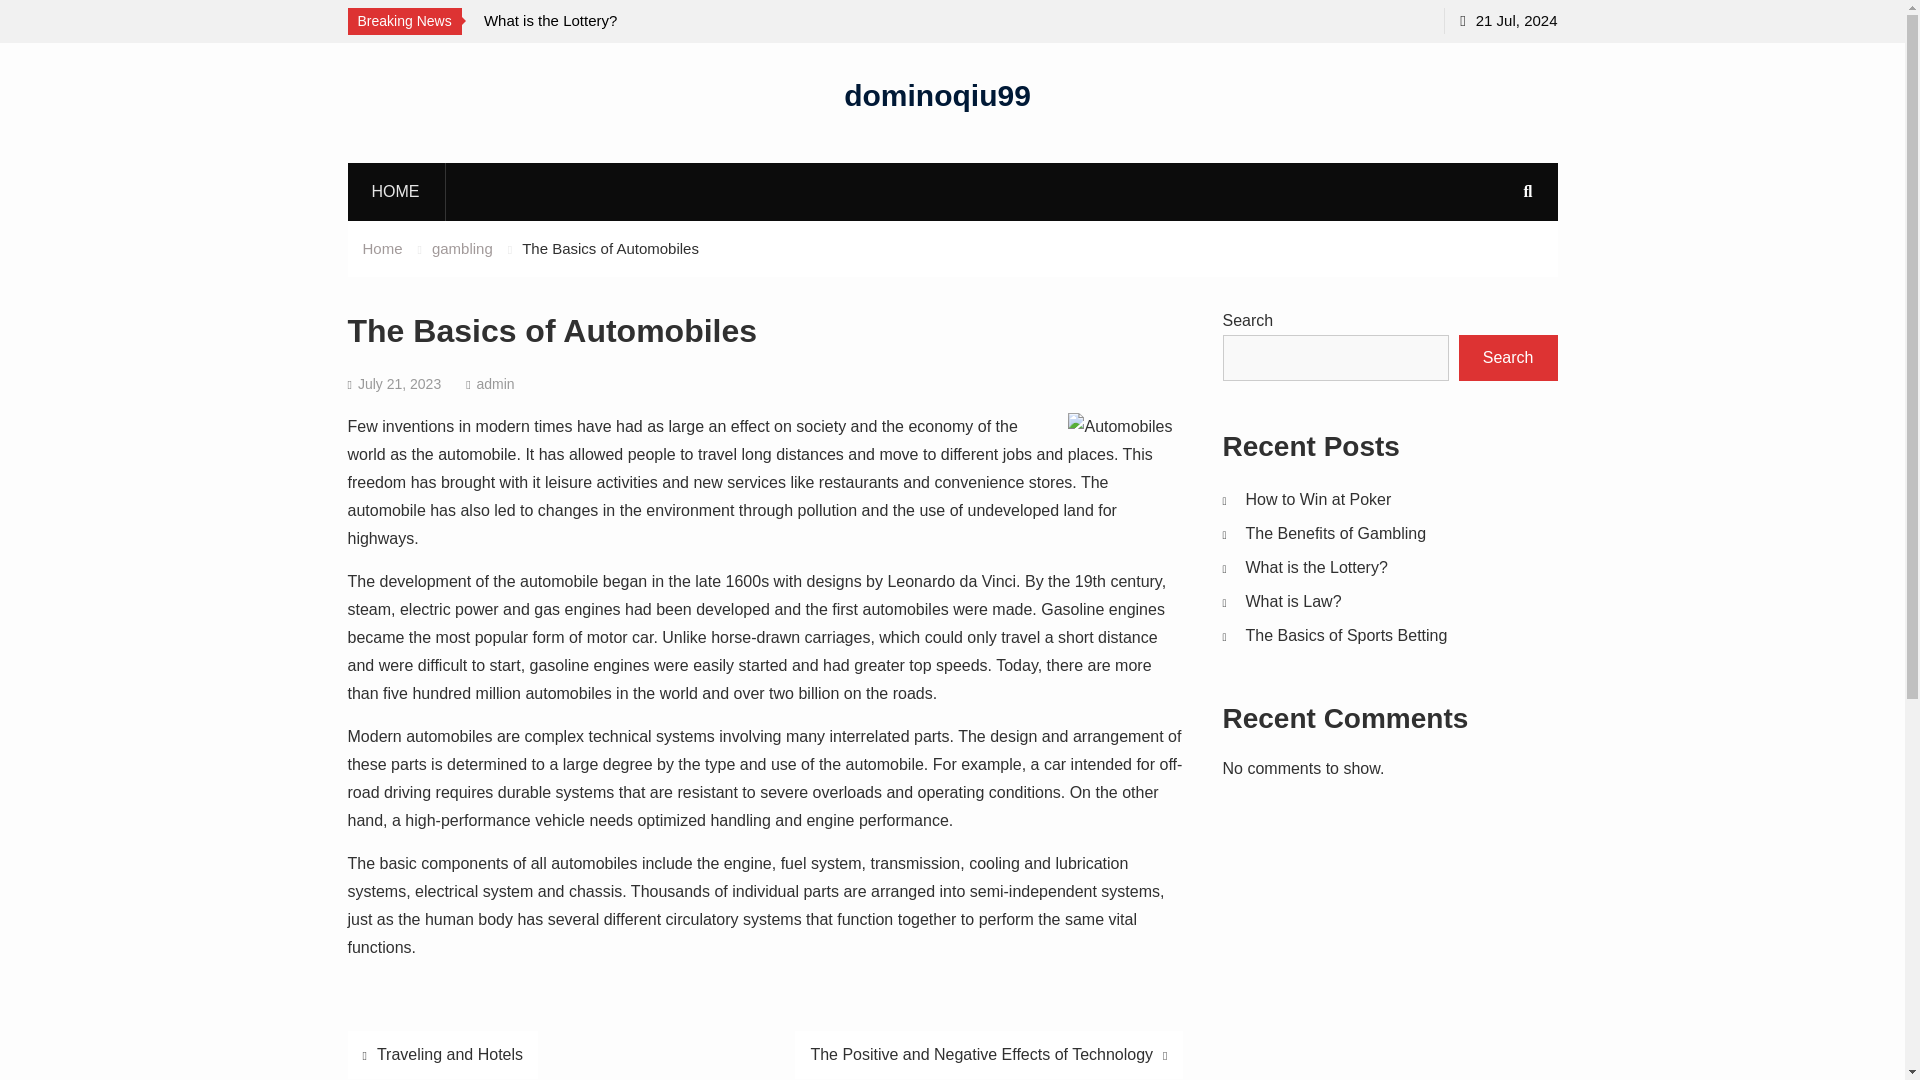  What do you see at coordinates (1319, 499) in the screenshot?
I see `How to Win at Poker` at bounding box center [1319, 499].